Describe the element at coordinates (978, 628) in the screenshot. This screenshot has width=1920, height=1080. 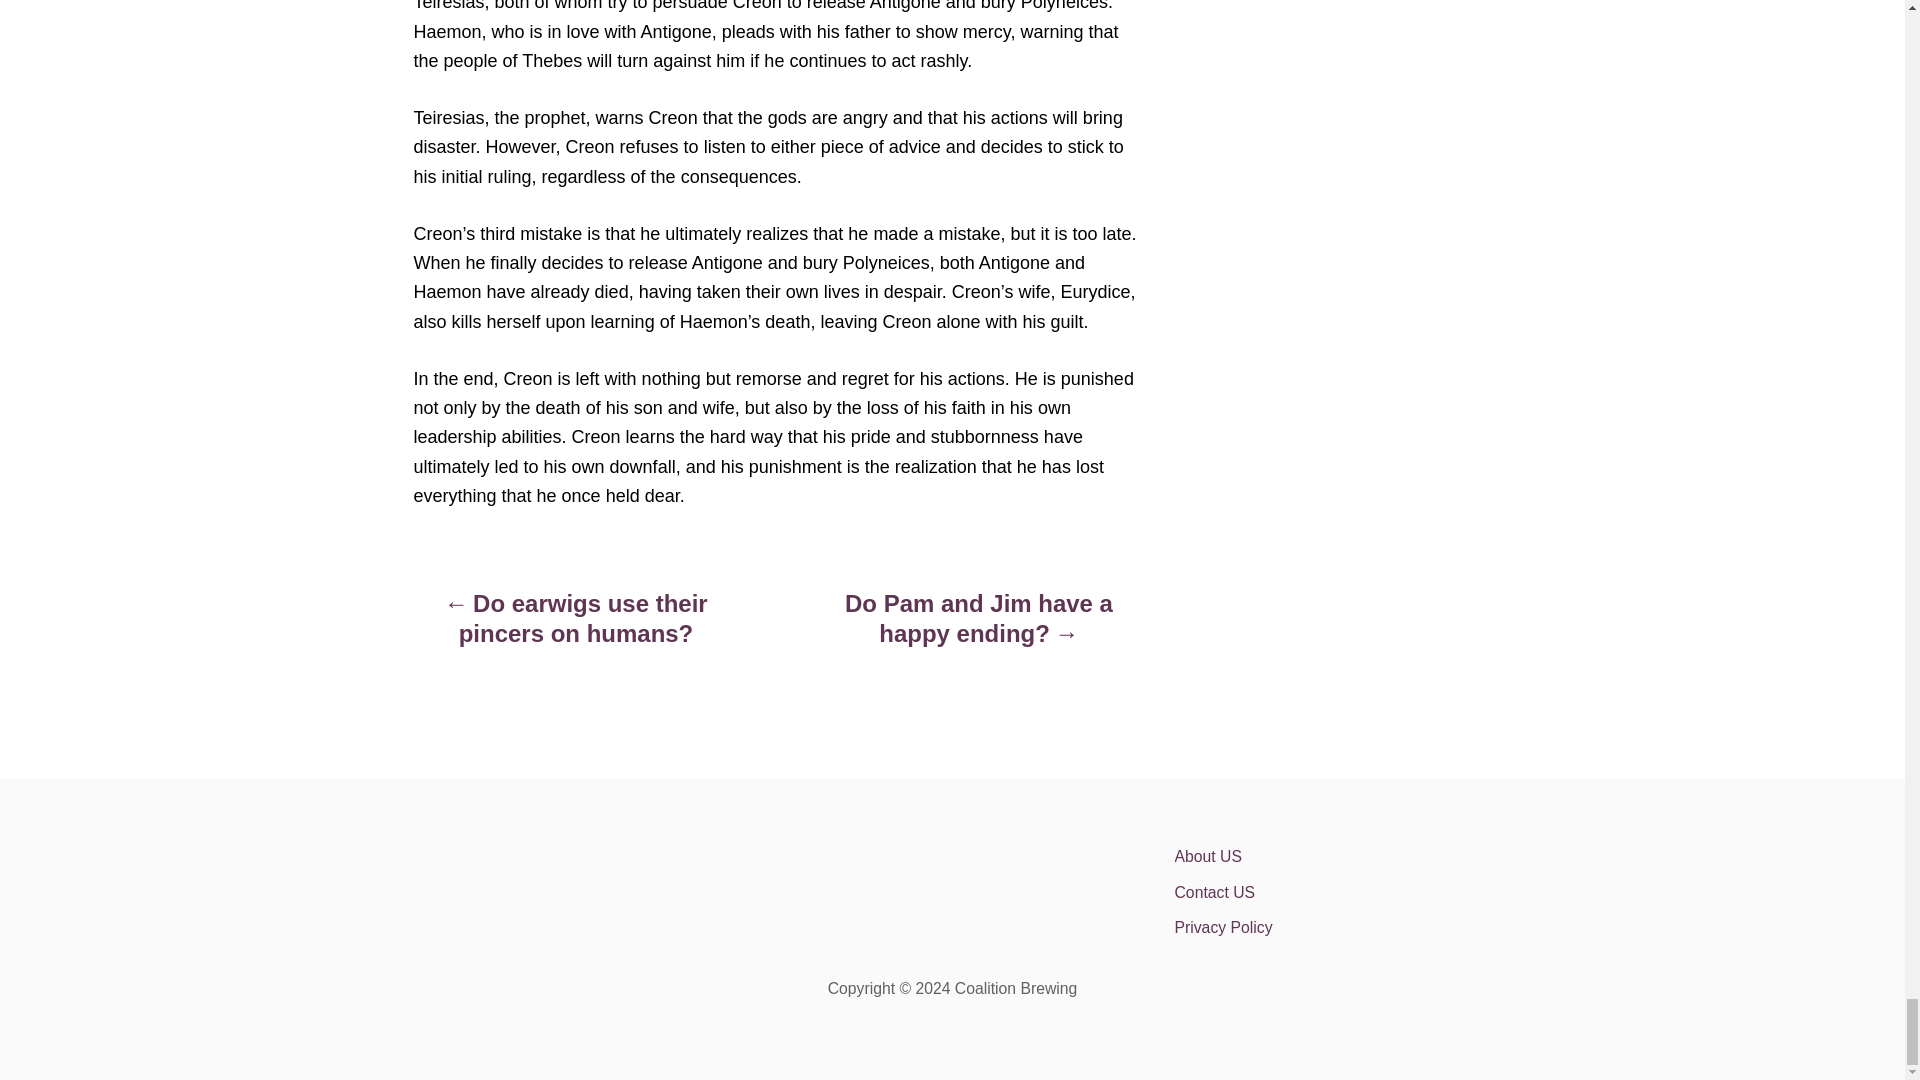
I see `Do Pam and Jim have a happy ending?` at that location.